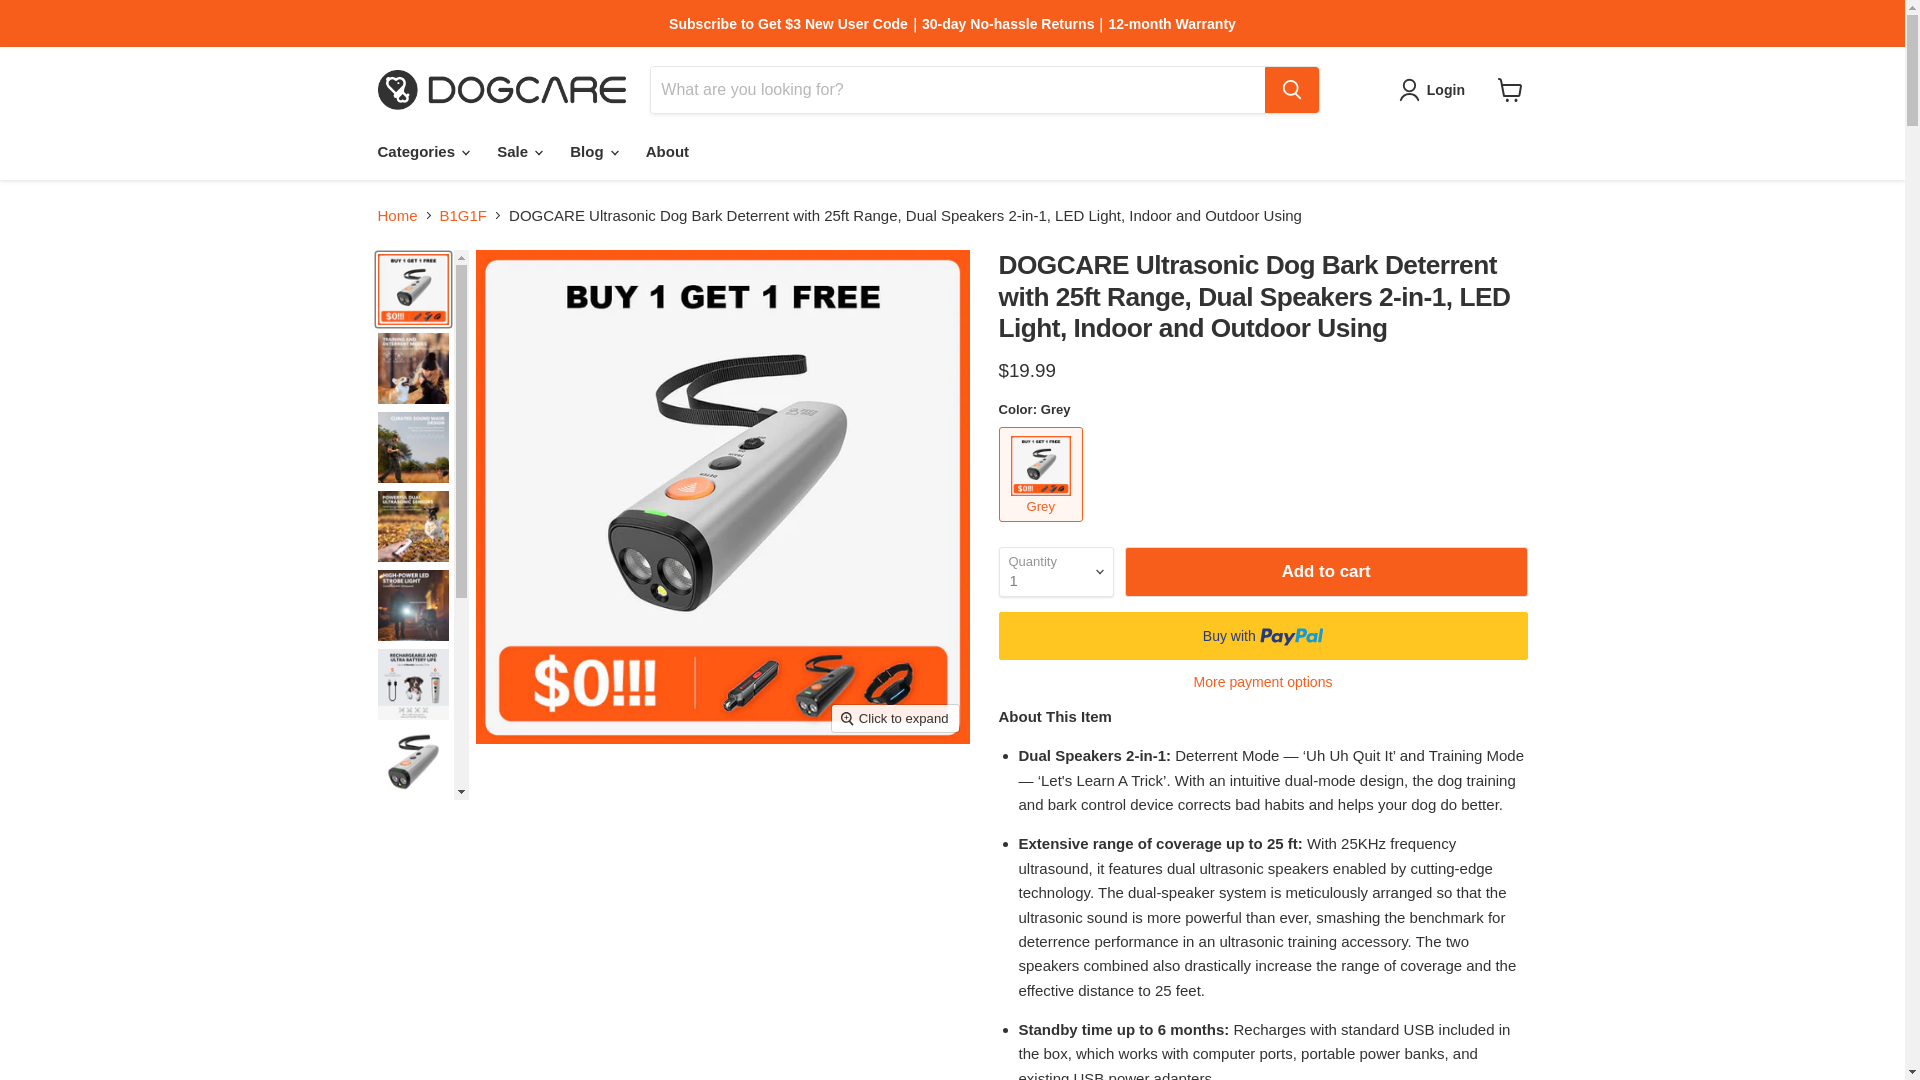 The image size is (1920, 1080). What do you see at coordinates (1510, 90) in the screenshot?
I see `View cart` at bounding box center [1510, 90].